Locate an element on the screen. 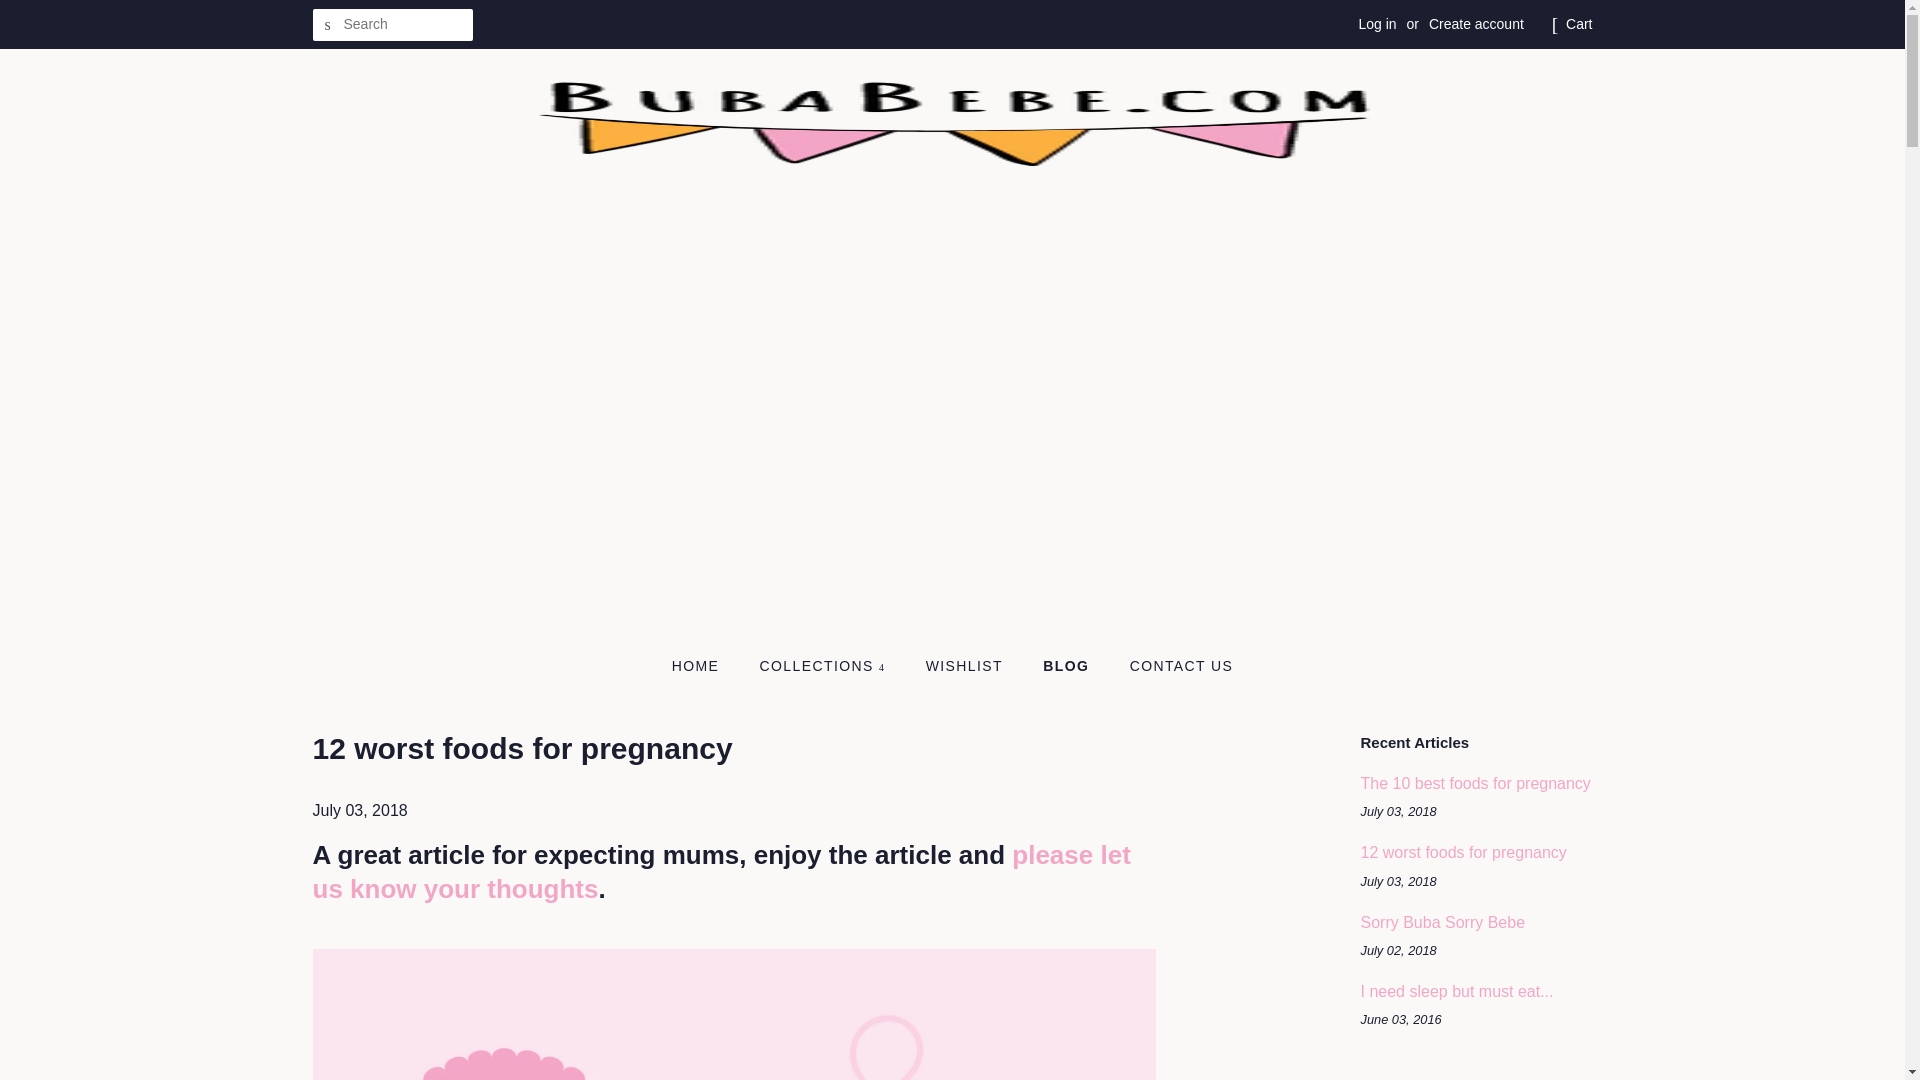 Image resolution: width=1920 pixels, height=1080 pixels. CONTACT US is located at coordinates (1174, 666).